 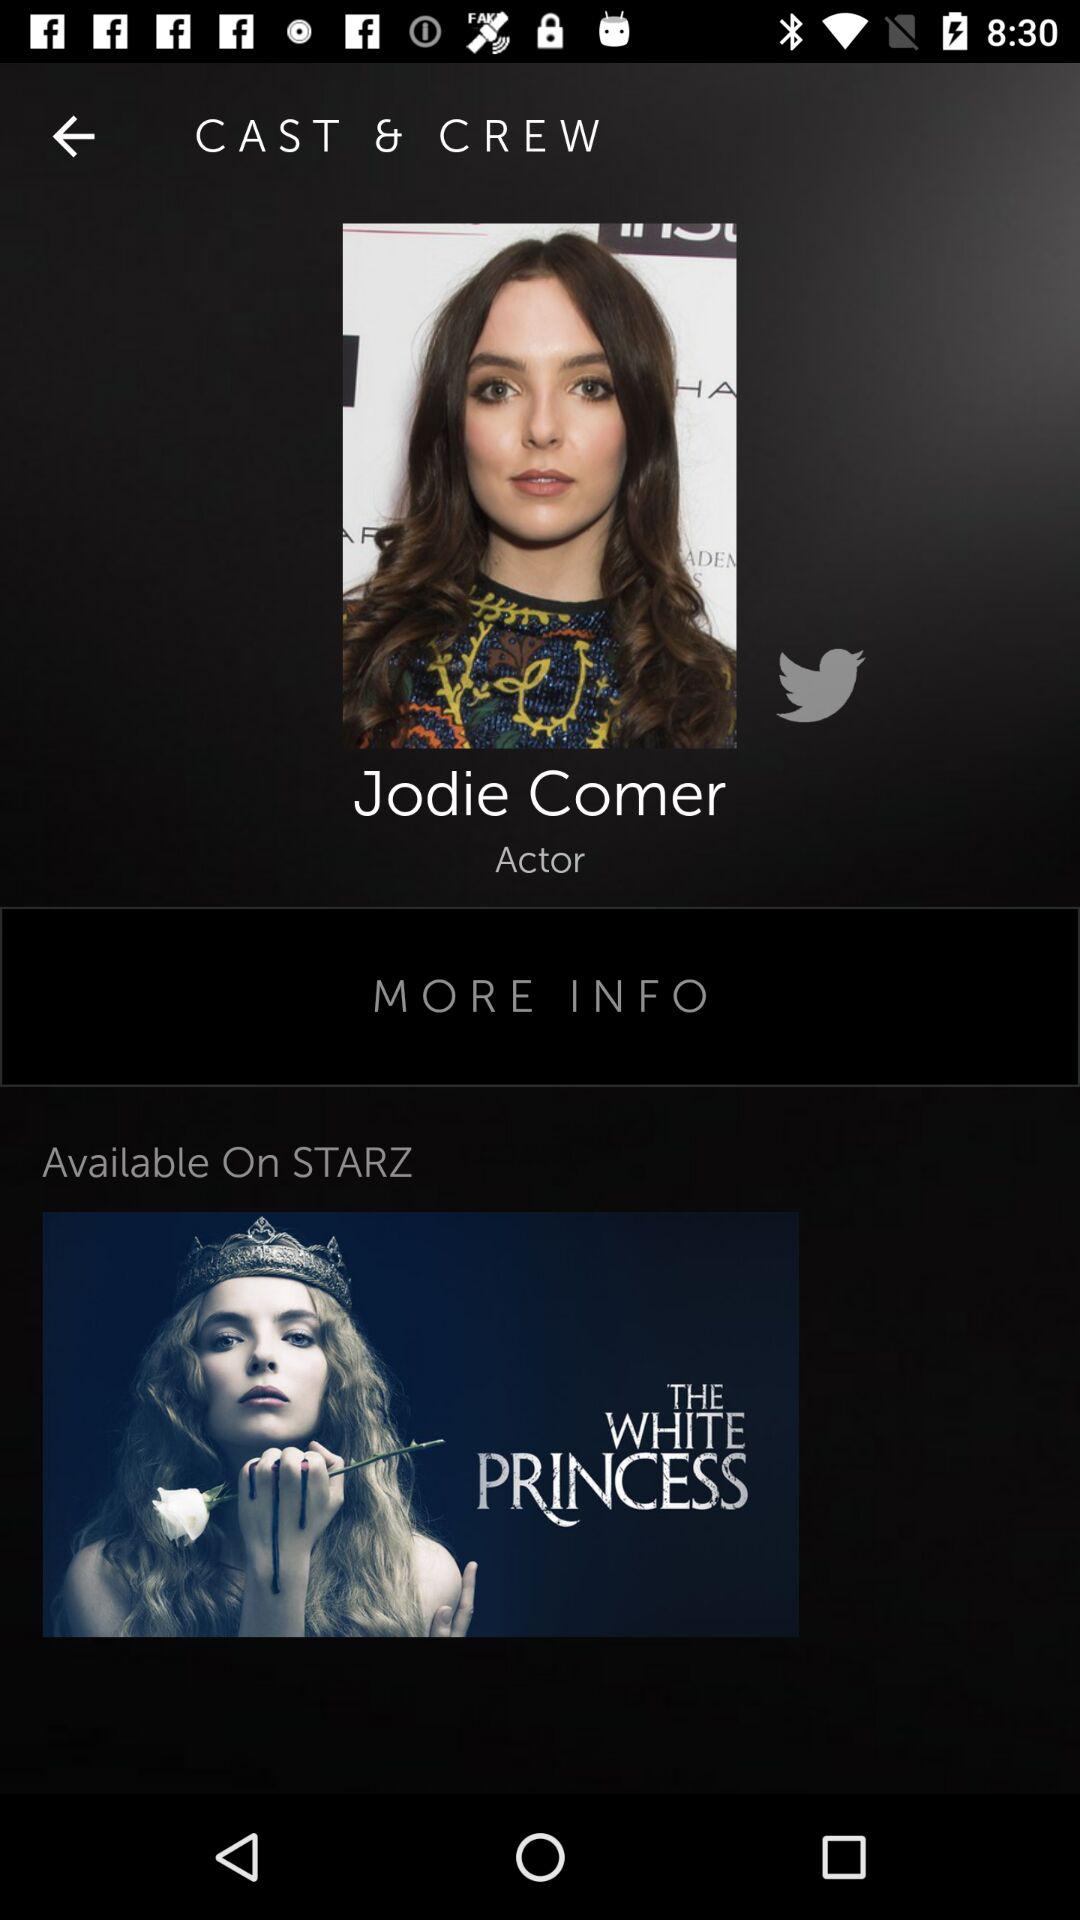 I want to click on share the article by pressing the bird icon to the right, so click(x=820, y=686).